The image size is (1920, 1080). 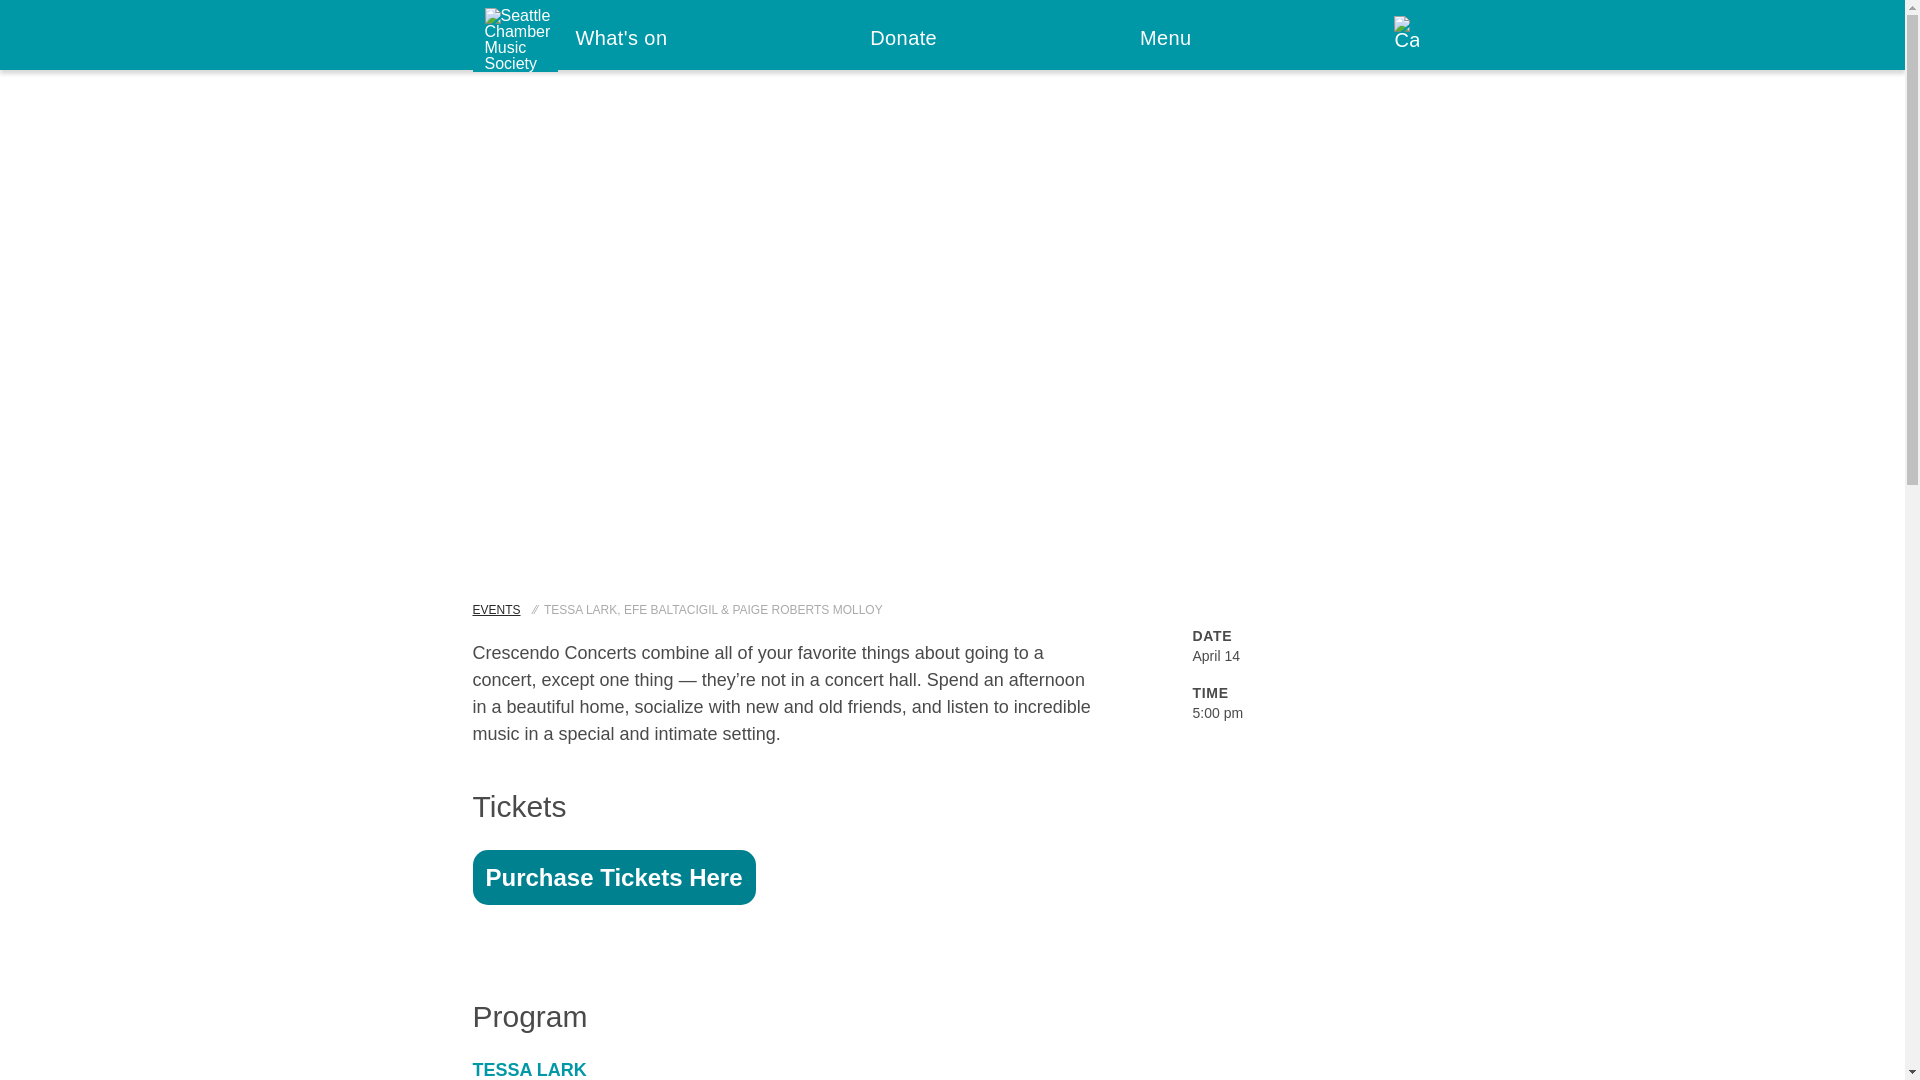 What do you see at coordinates (1166, 40) in the screenshot?
I see `Menu` at bounding box center [1166, 40].